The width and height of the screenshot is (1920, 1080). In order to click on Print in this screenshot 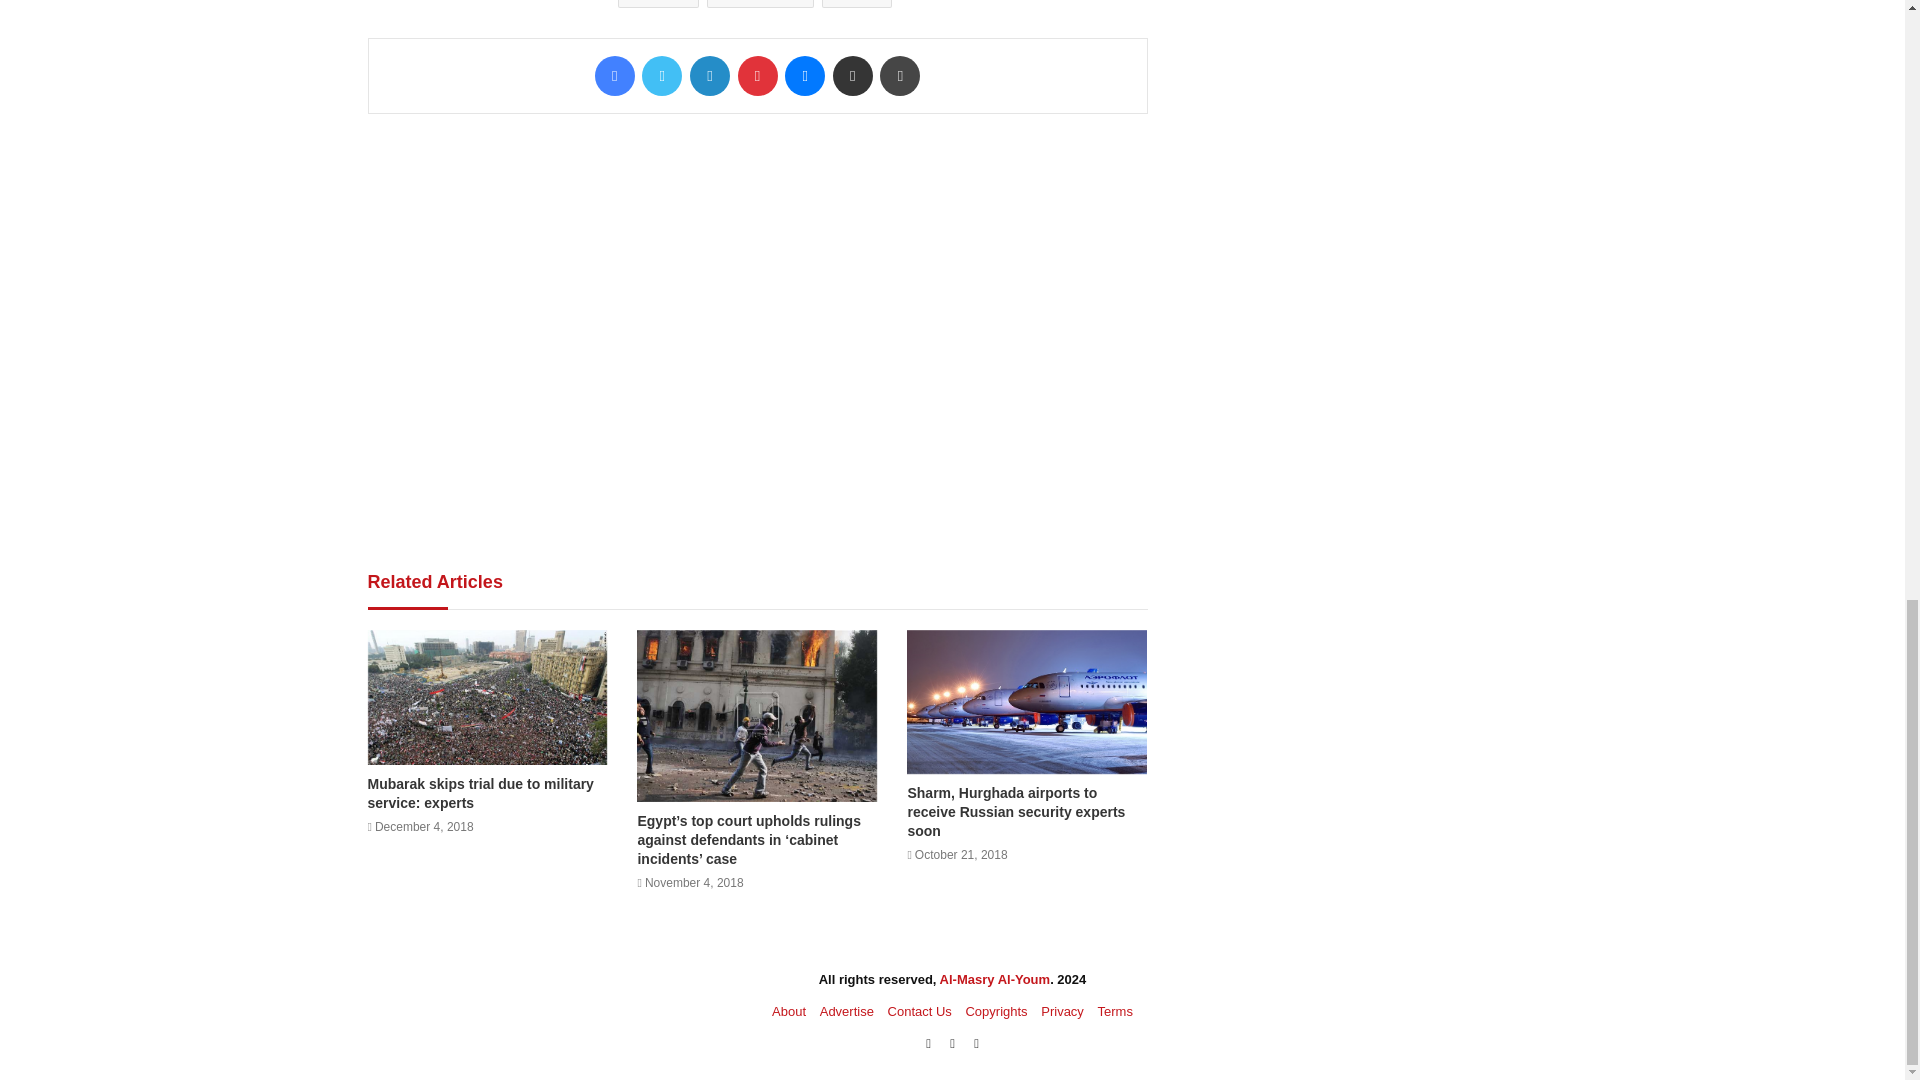, I will do `click(899, 76)`.